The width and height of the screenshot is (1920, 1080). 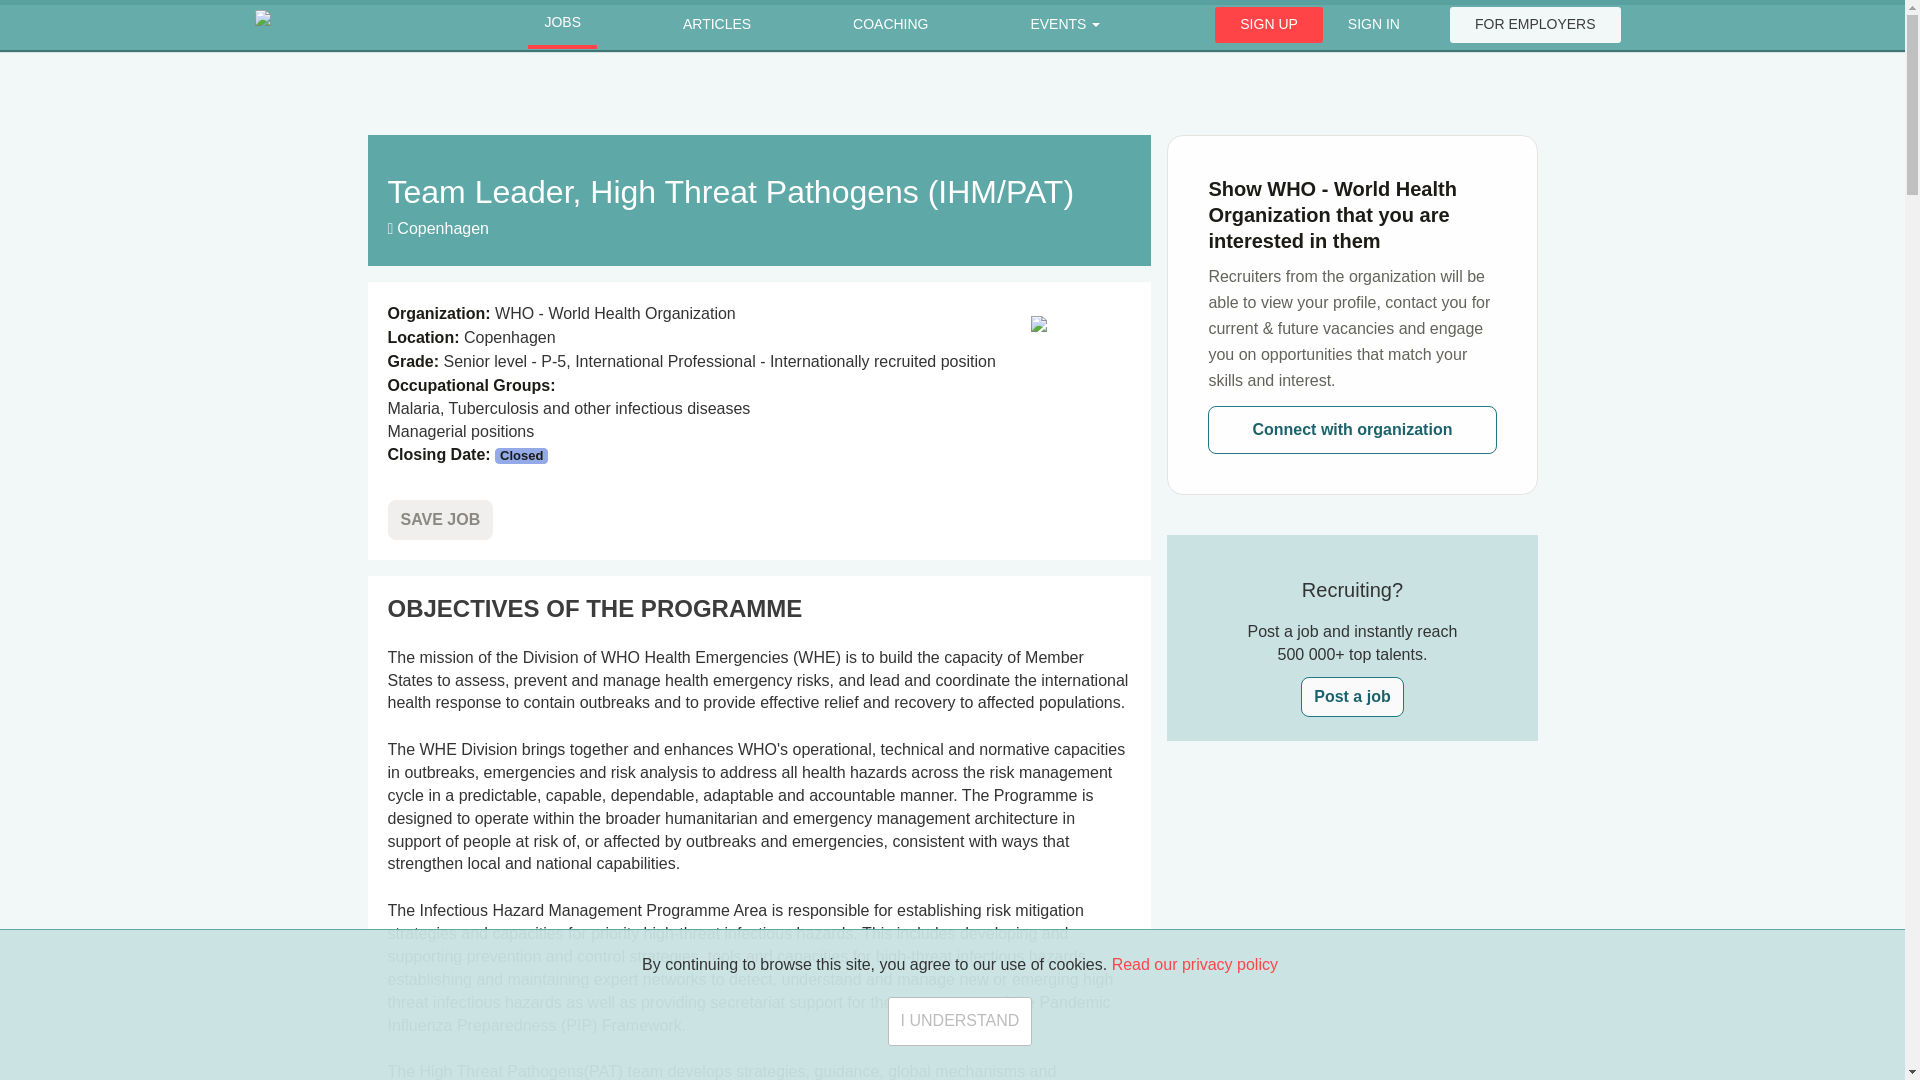 I want to click on SAVE JOB, so click(x=440, y=520).